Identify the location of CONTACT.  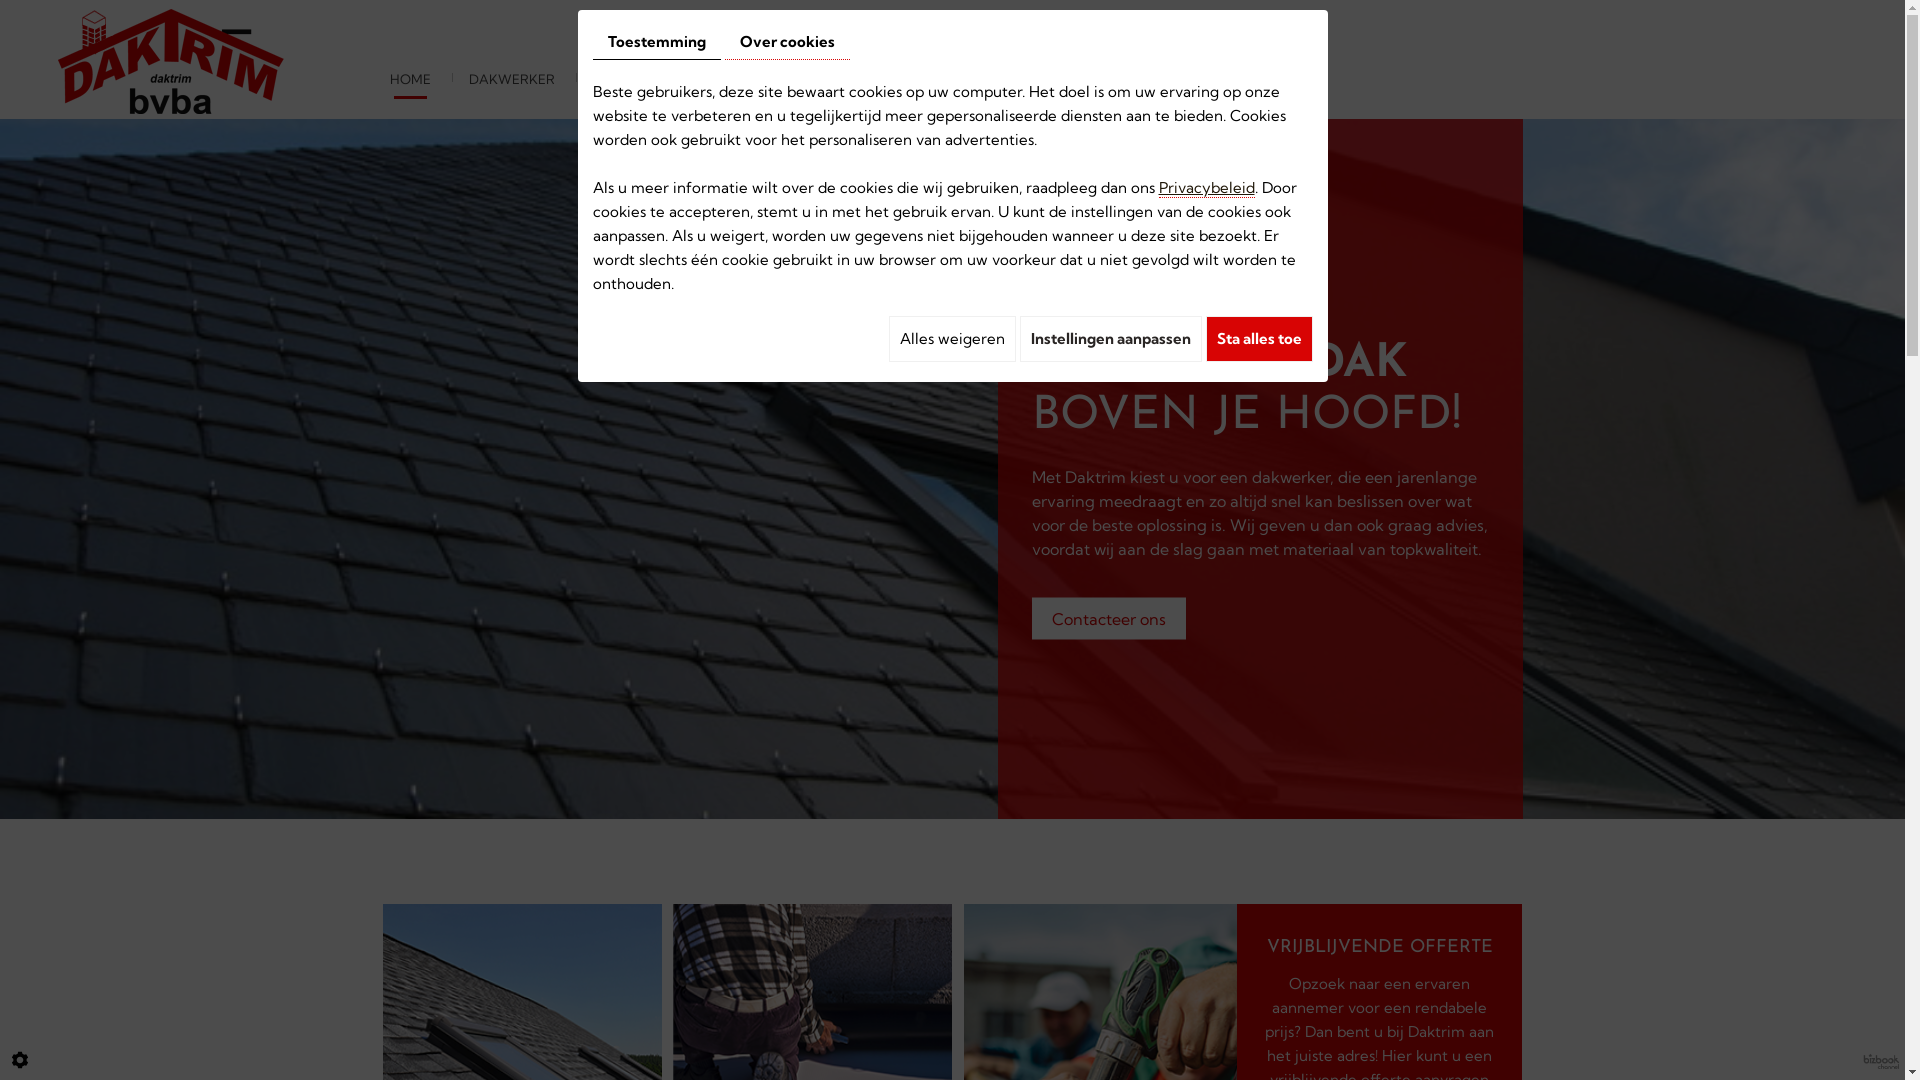
(1041, 79).